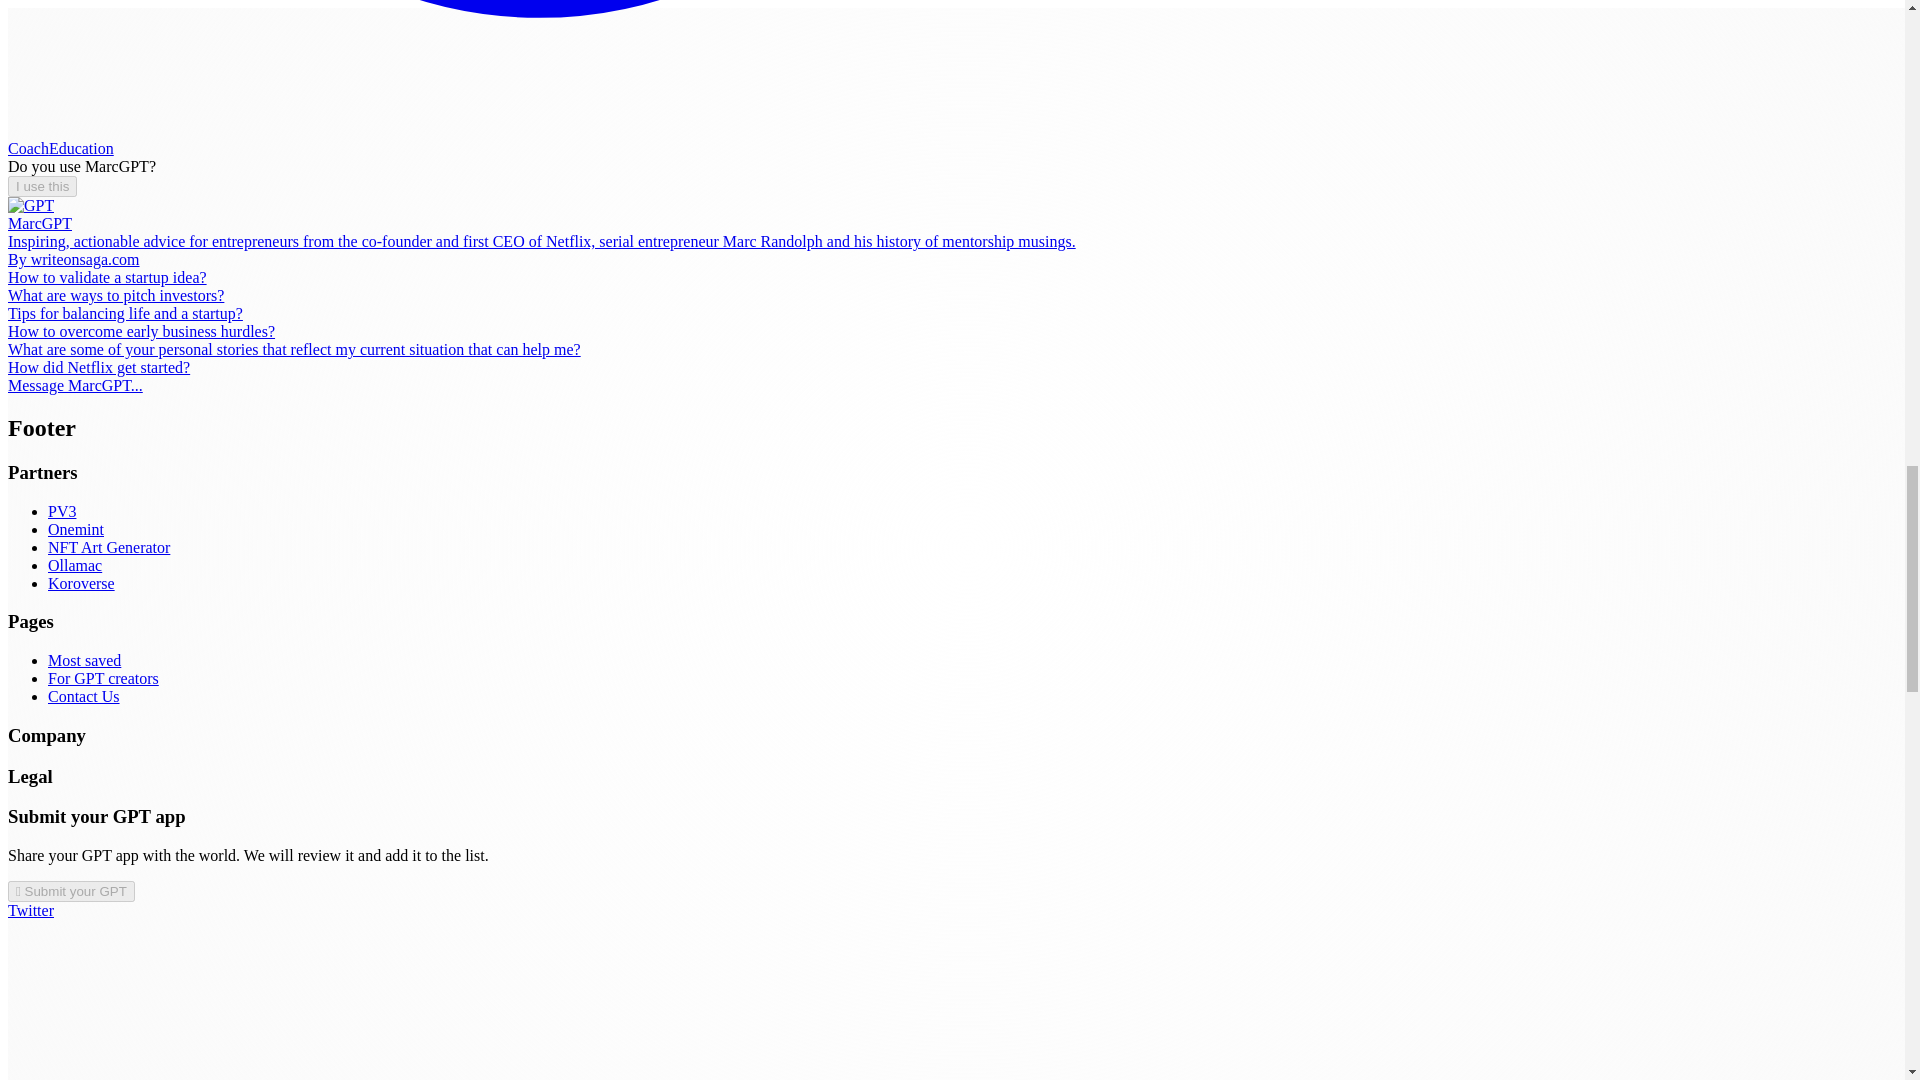 This screenshot has width=1920, height=1080. What do you see at coordinates (82, 582) in the screenshot?
I see `Koroverse` at bounding box center [82, 582].